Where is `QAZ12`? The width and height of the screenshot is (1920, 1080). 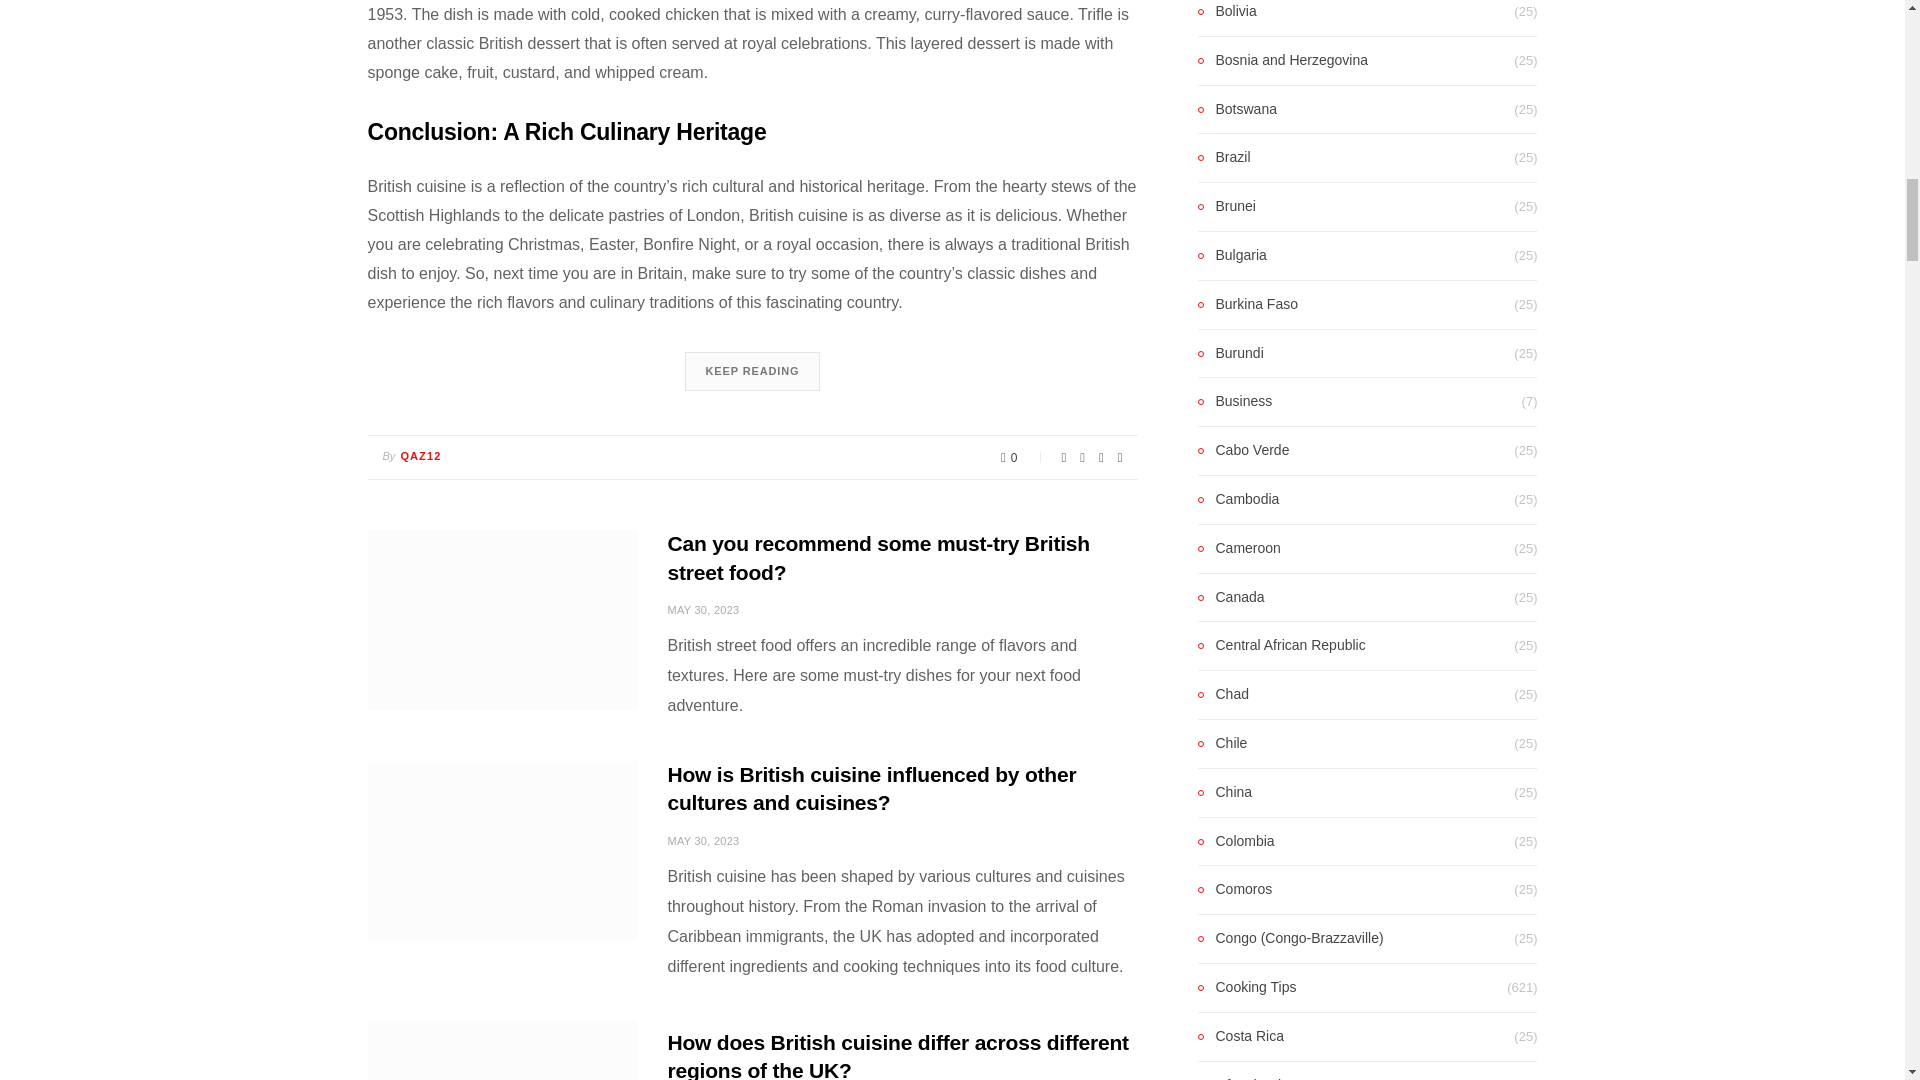
QAZ12 is located at coordinates (420, 456).